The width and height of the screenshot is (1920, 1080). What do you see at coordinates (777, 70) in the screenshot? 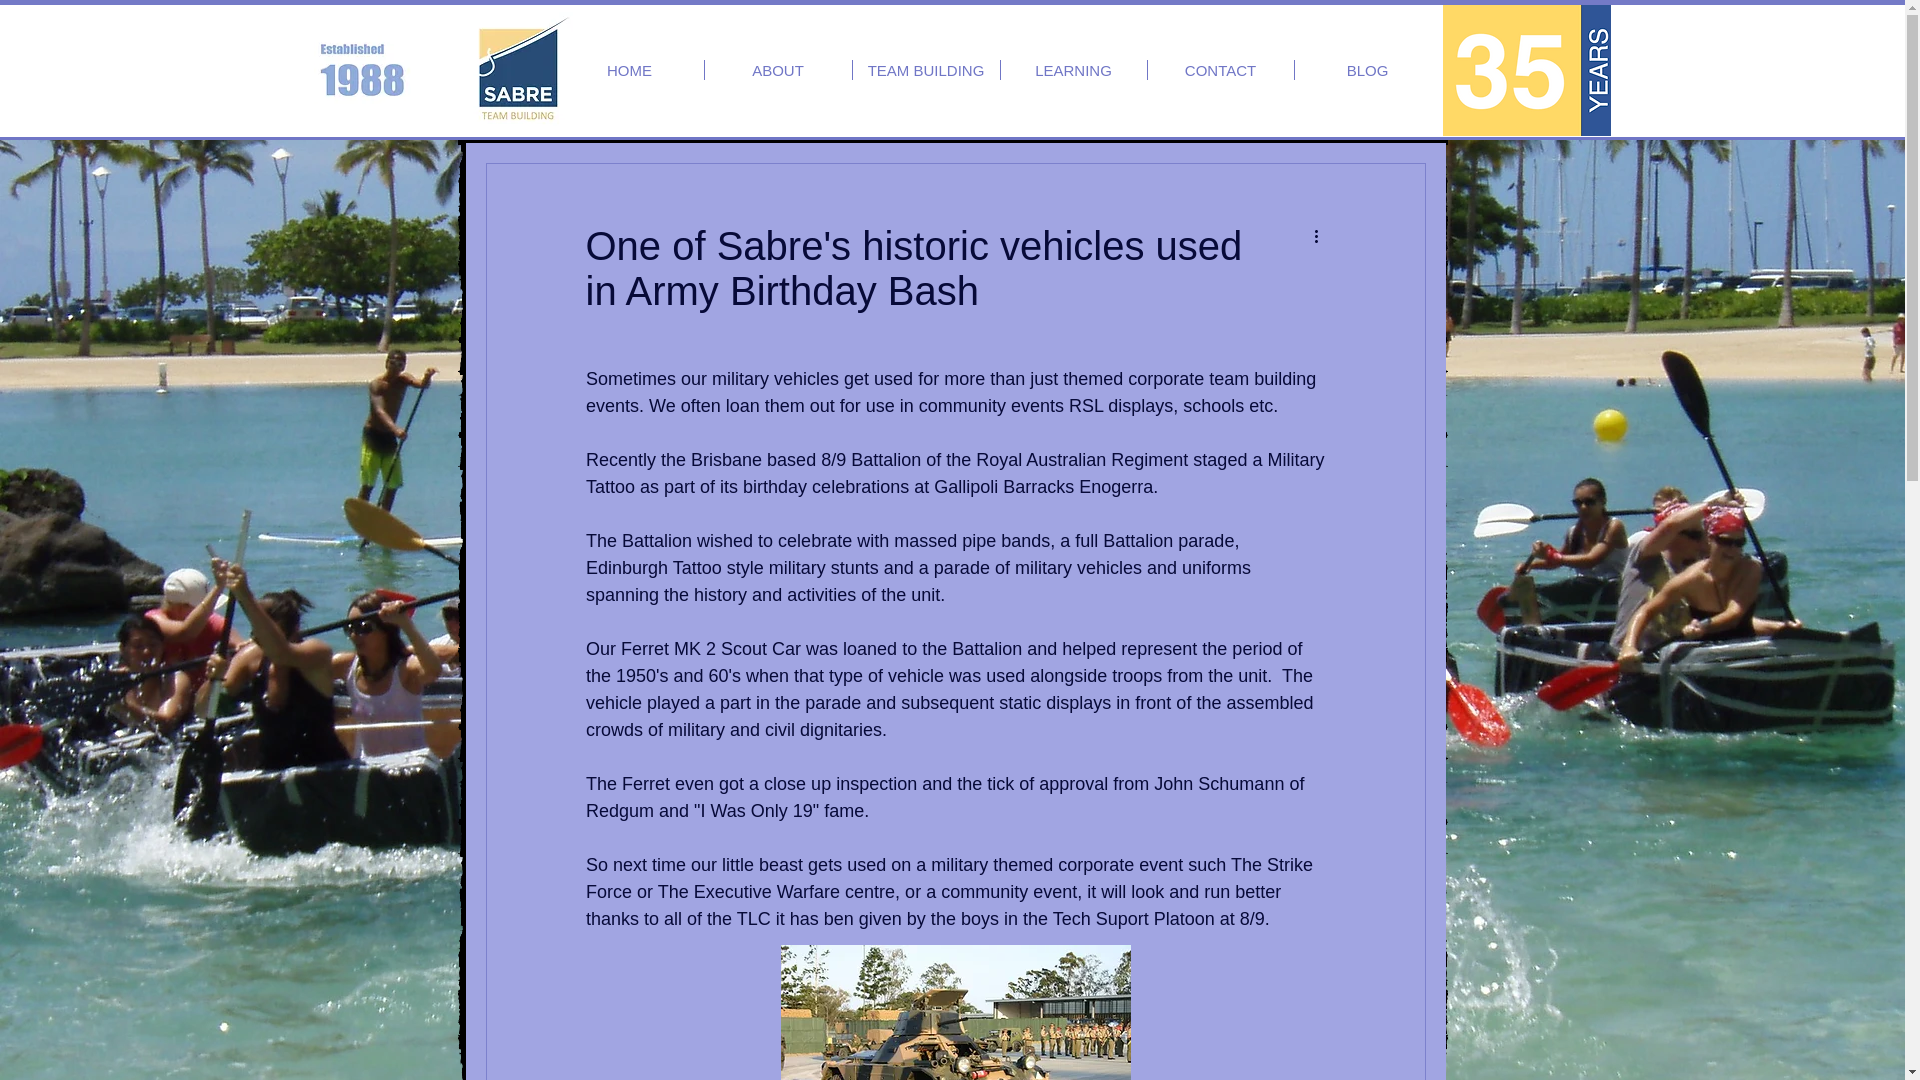
I see `ABOUT` at bounding box center [777, 70].